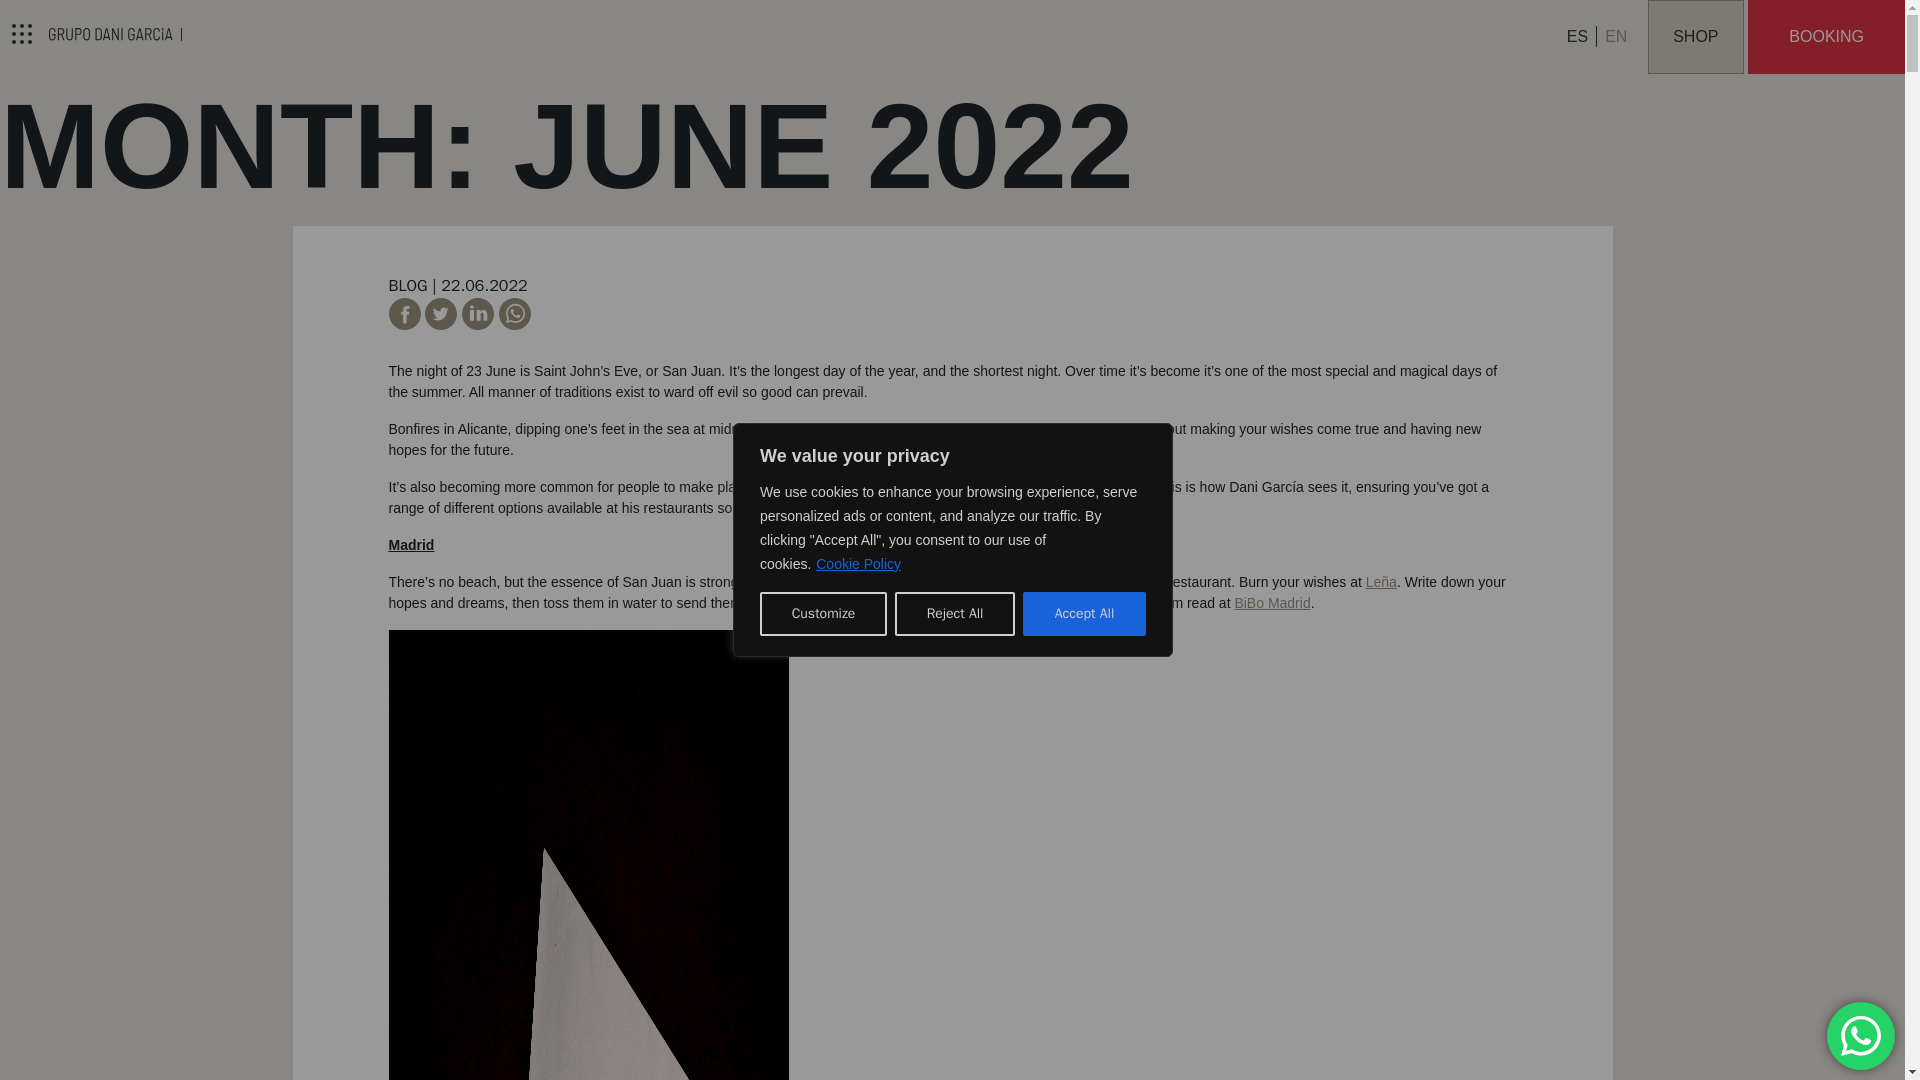 This screenshot has width=1920, height=1080. Describe the element at coordinates (1616, 36) in the screenshot. I see `EN` at that location.